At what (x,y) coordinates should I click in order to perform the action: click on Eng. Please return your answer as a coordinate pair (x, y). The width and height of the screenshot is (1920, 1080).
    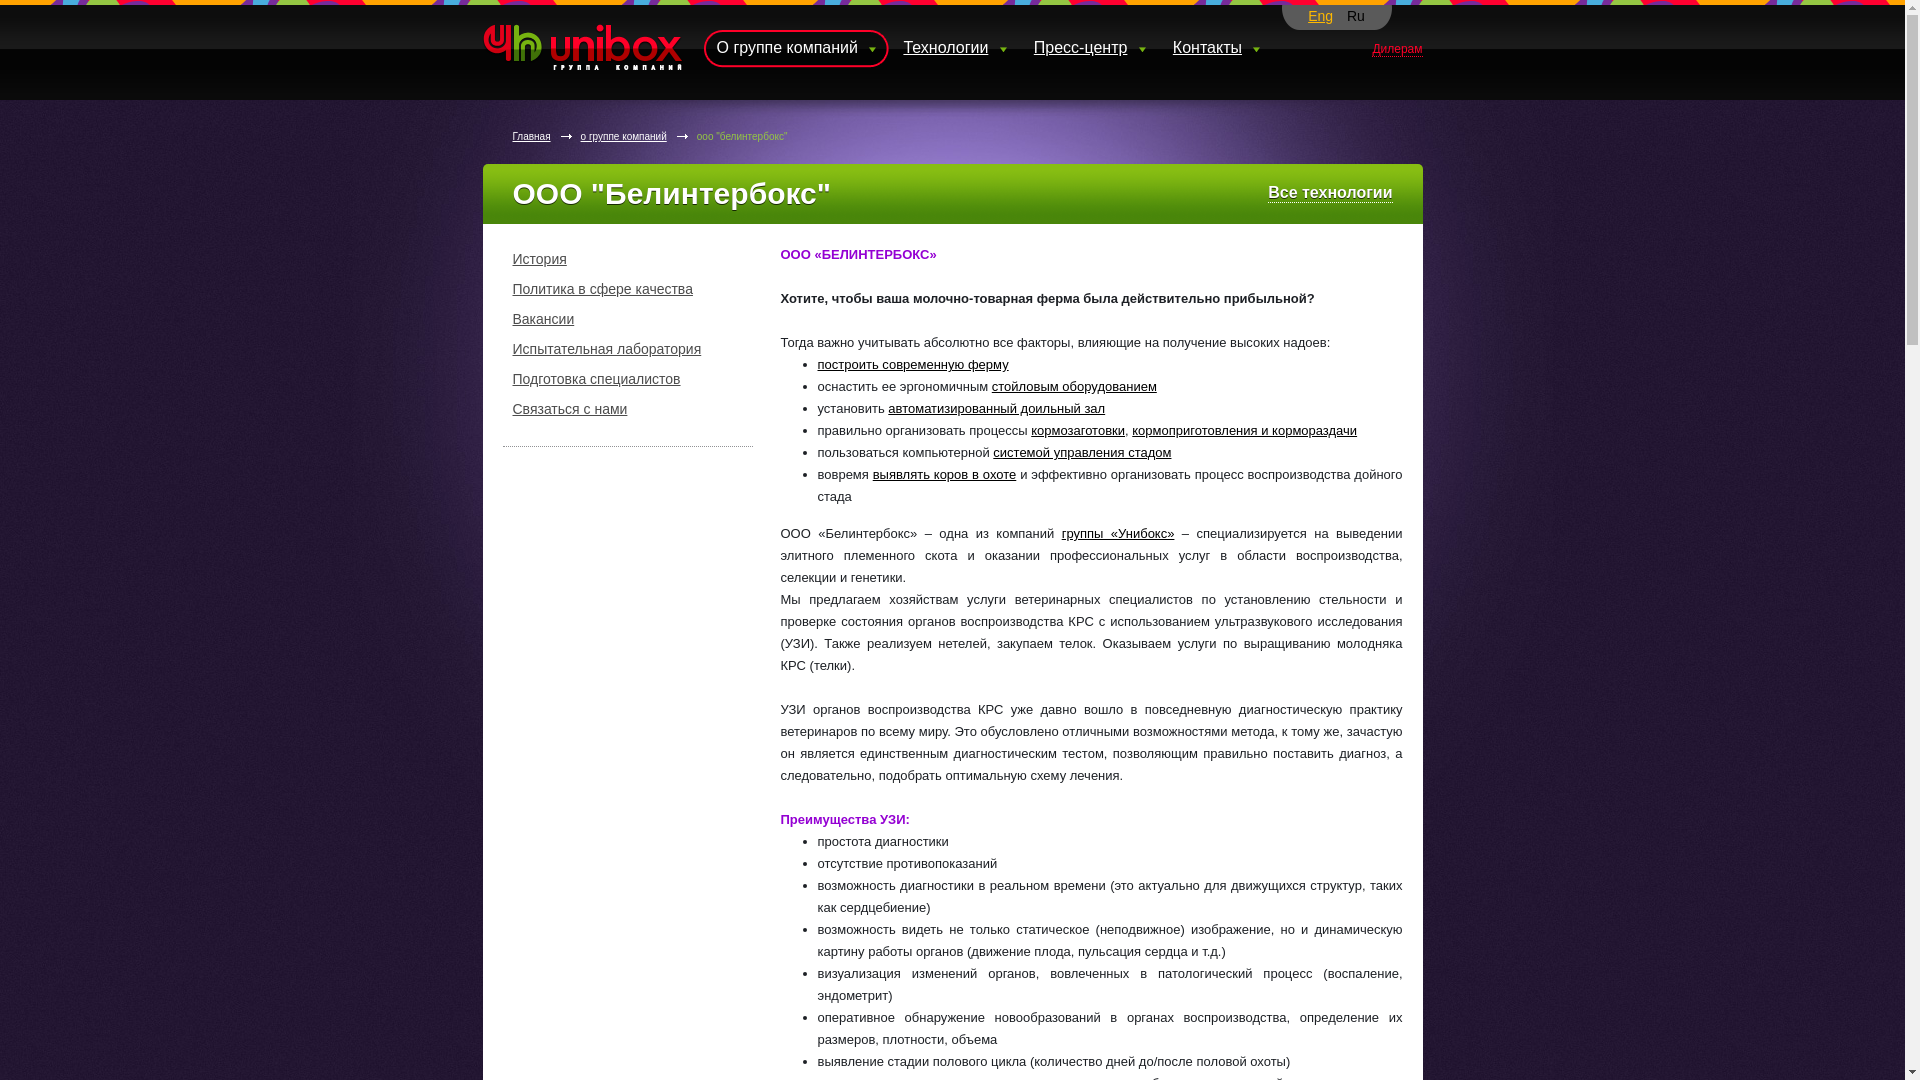
    Looking at the image, I should click on (1320, 16).